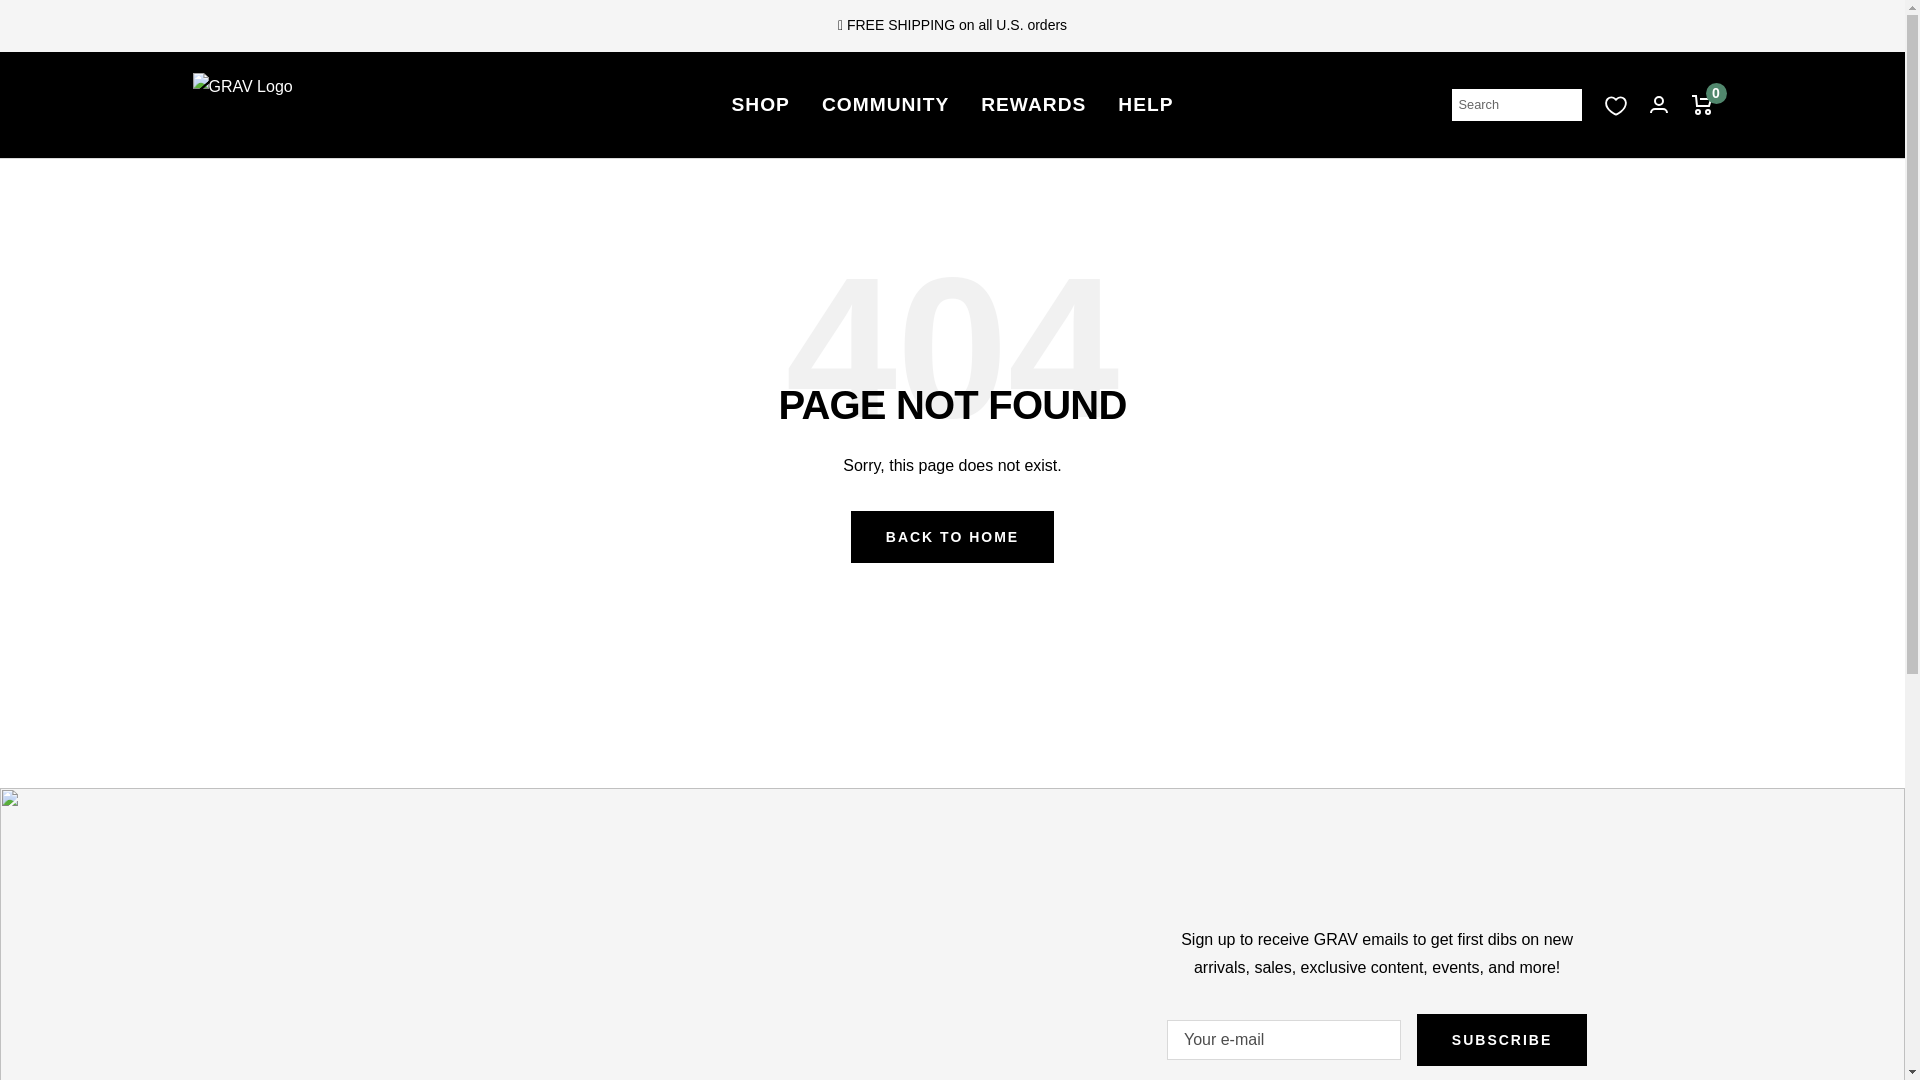 The height and width of the screenshot is (1080, 1920). Describe the element at coordinates (1516, 104) in the screenshot. I see `Search` at that location.